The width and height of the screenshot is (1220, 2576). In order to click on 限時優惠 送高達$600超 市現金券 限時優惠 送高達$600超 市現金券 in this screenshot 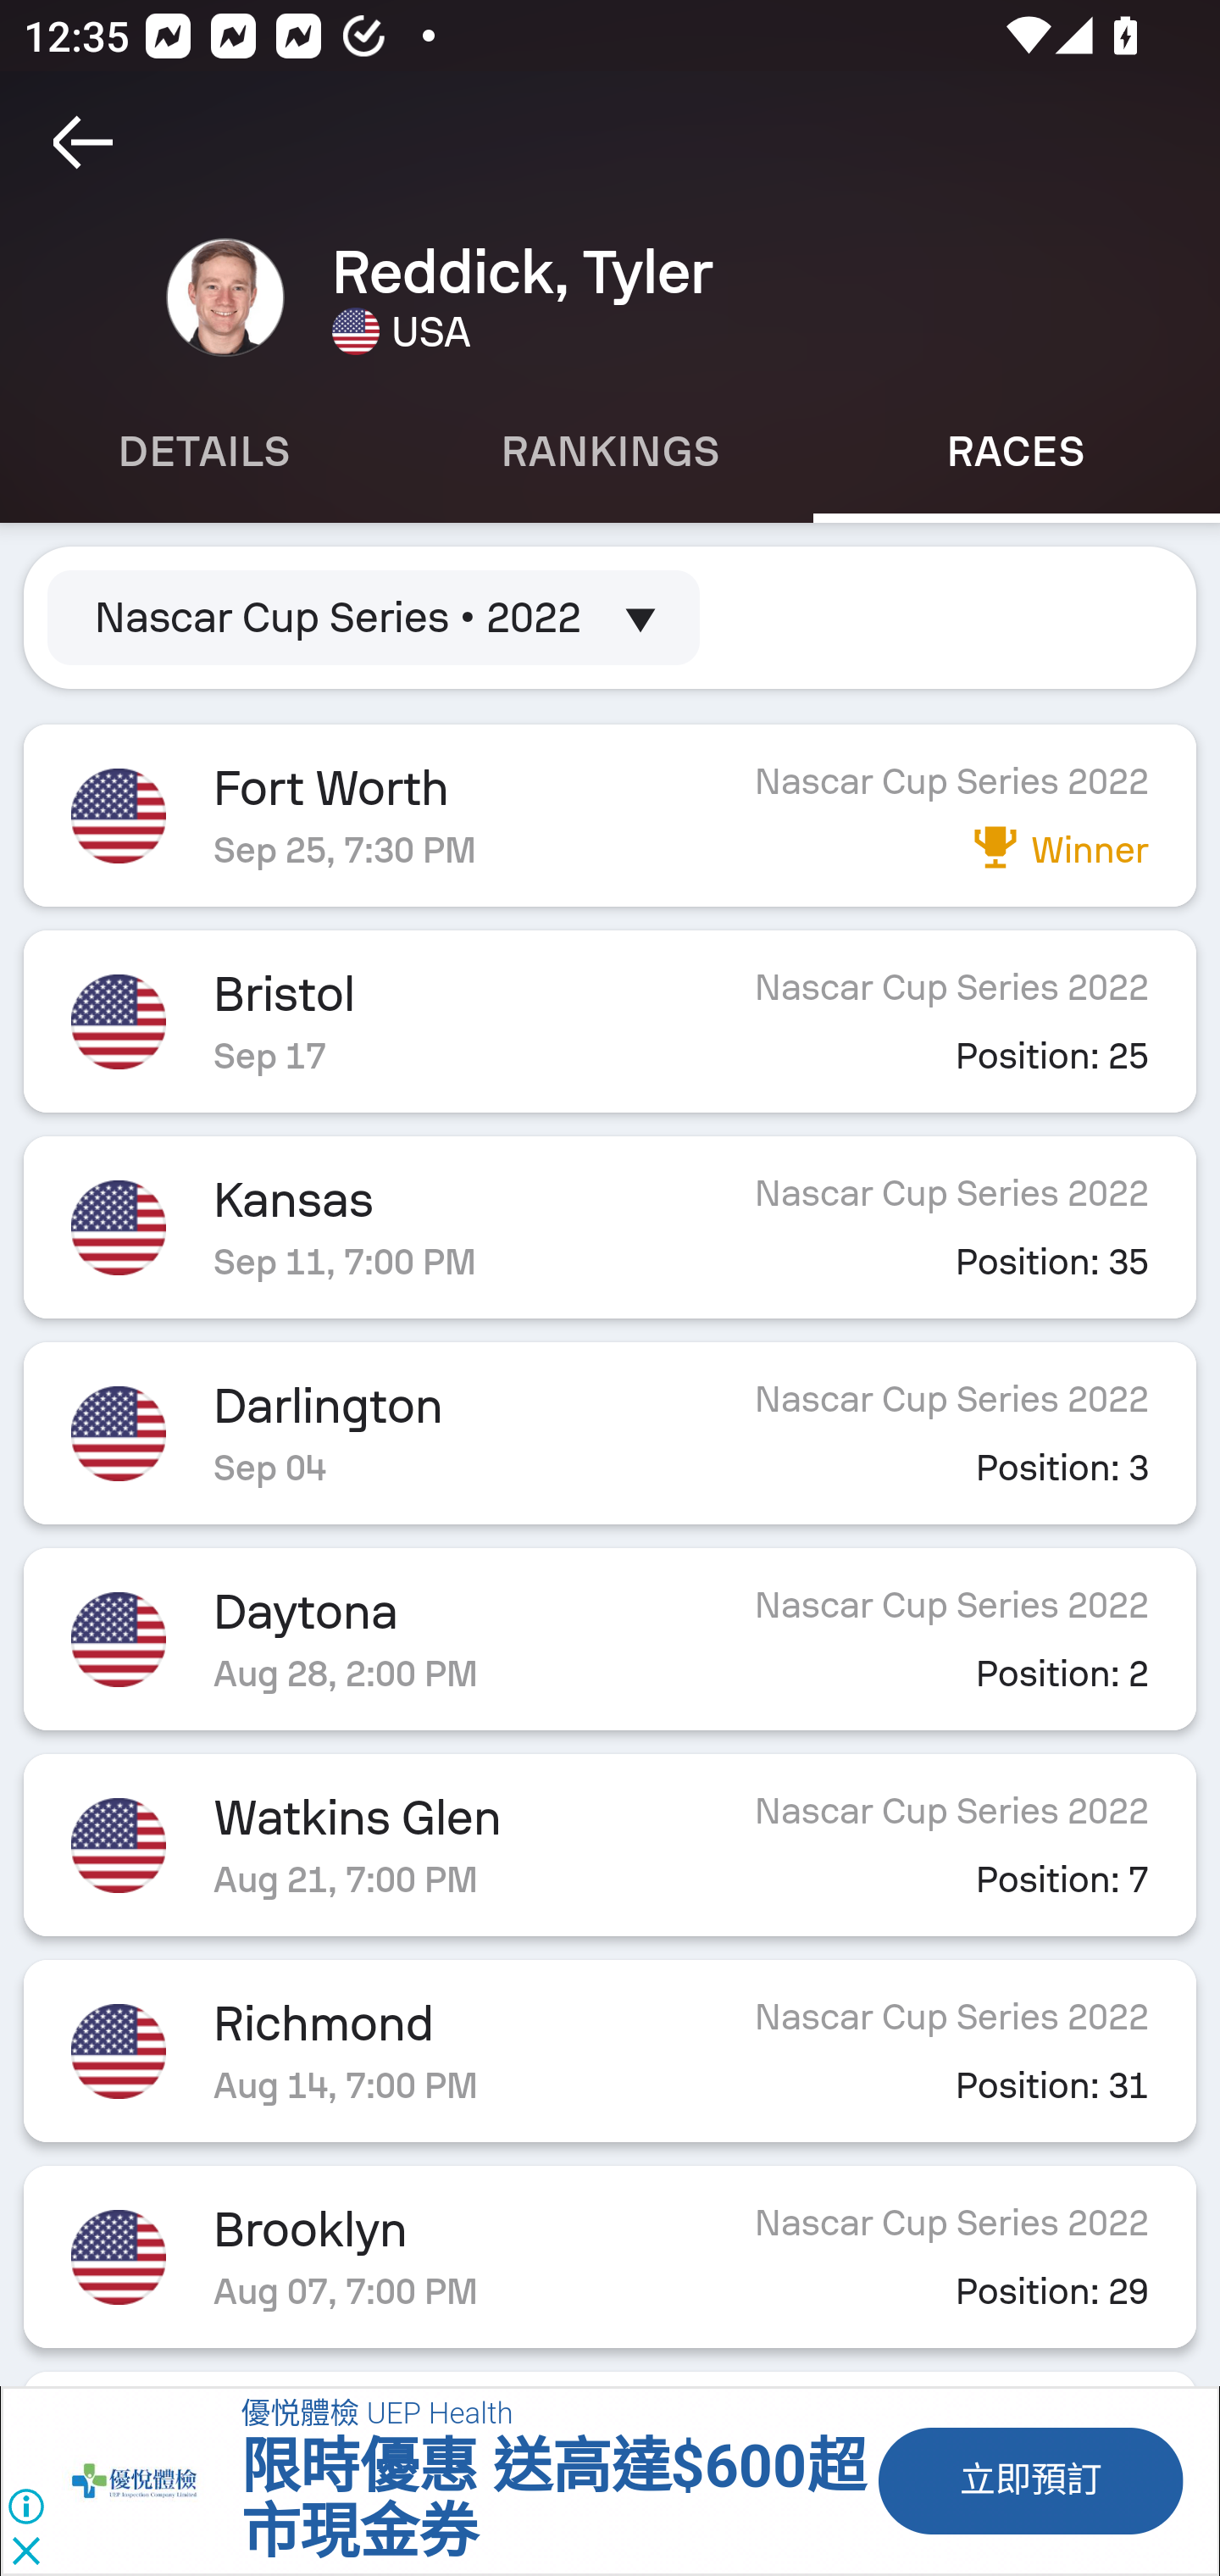, I will do `click(552, 2500)`.